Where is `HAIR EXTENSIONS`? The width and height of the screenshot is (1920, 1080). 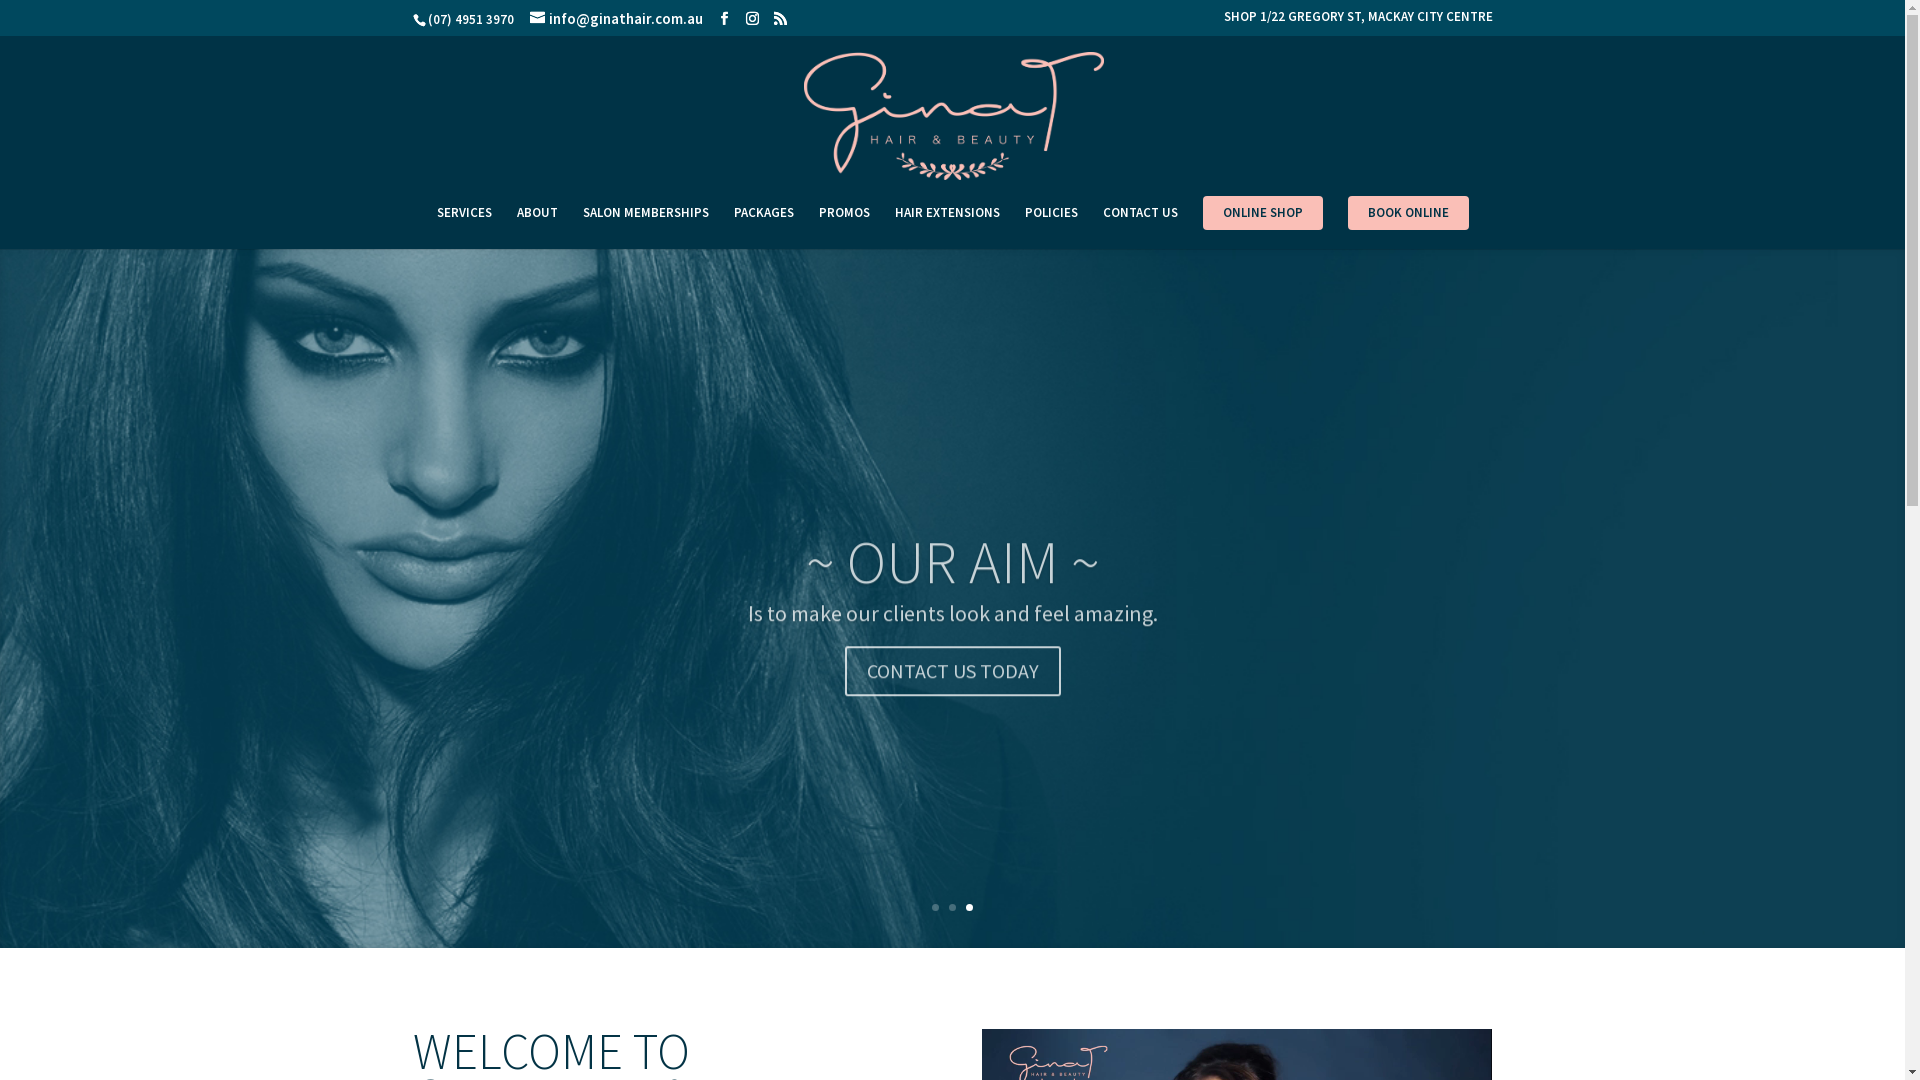 HAIR EXTENSIONS is located at coordinates (946, 228).